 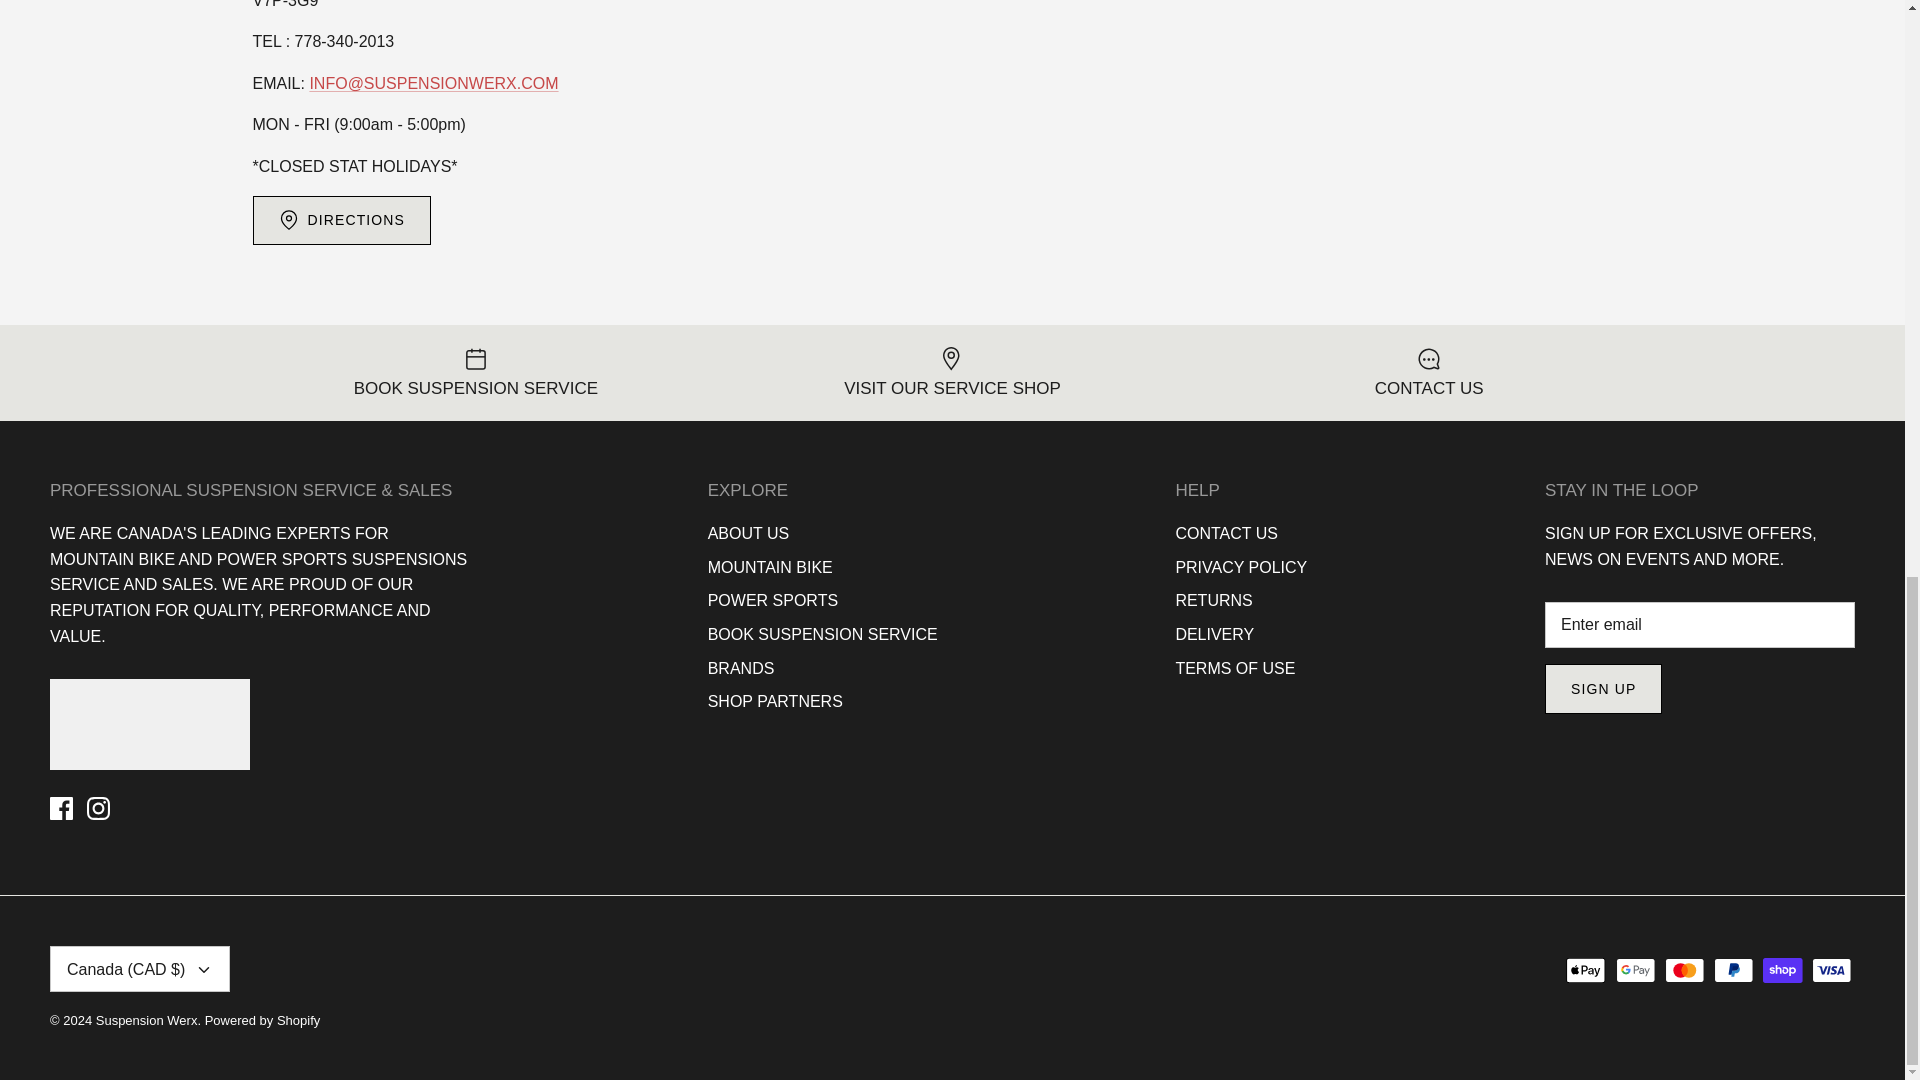 I want to click on Down, so click(x=204, y=970).